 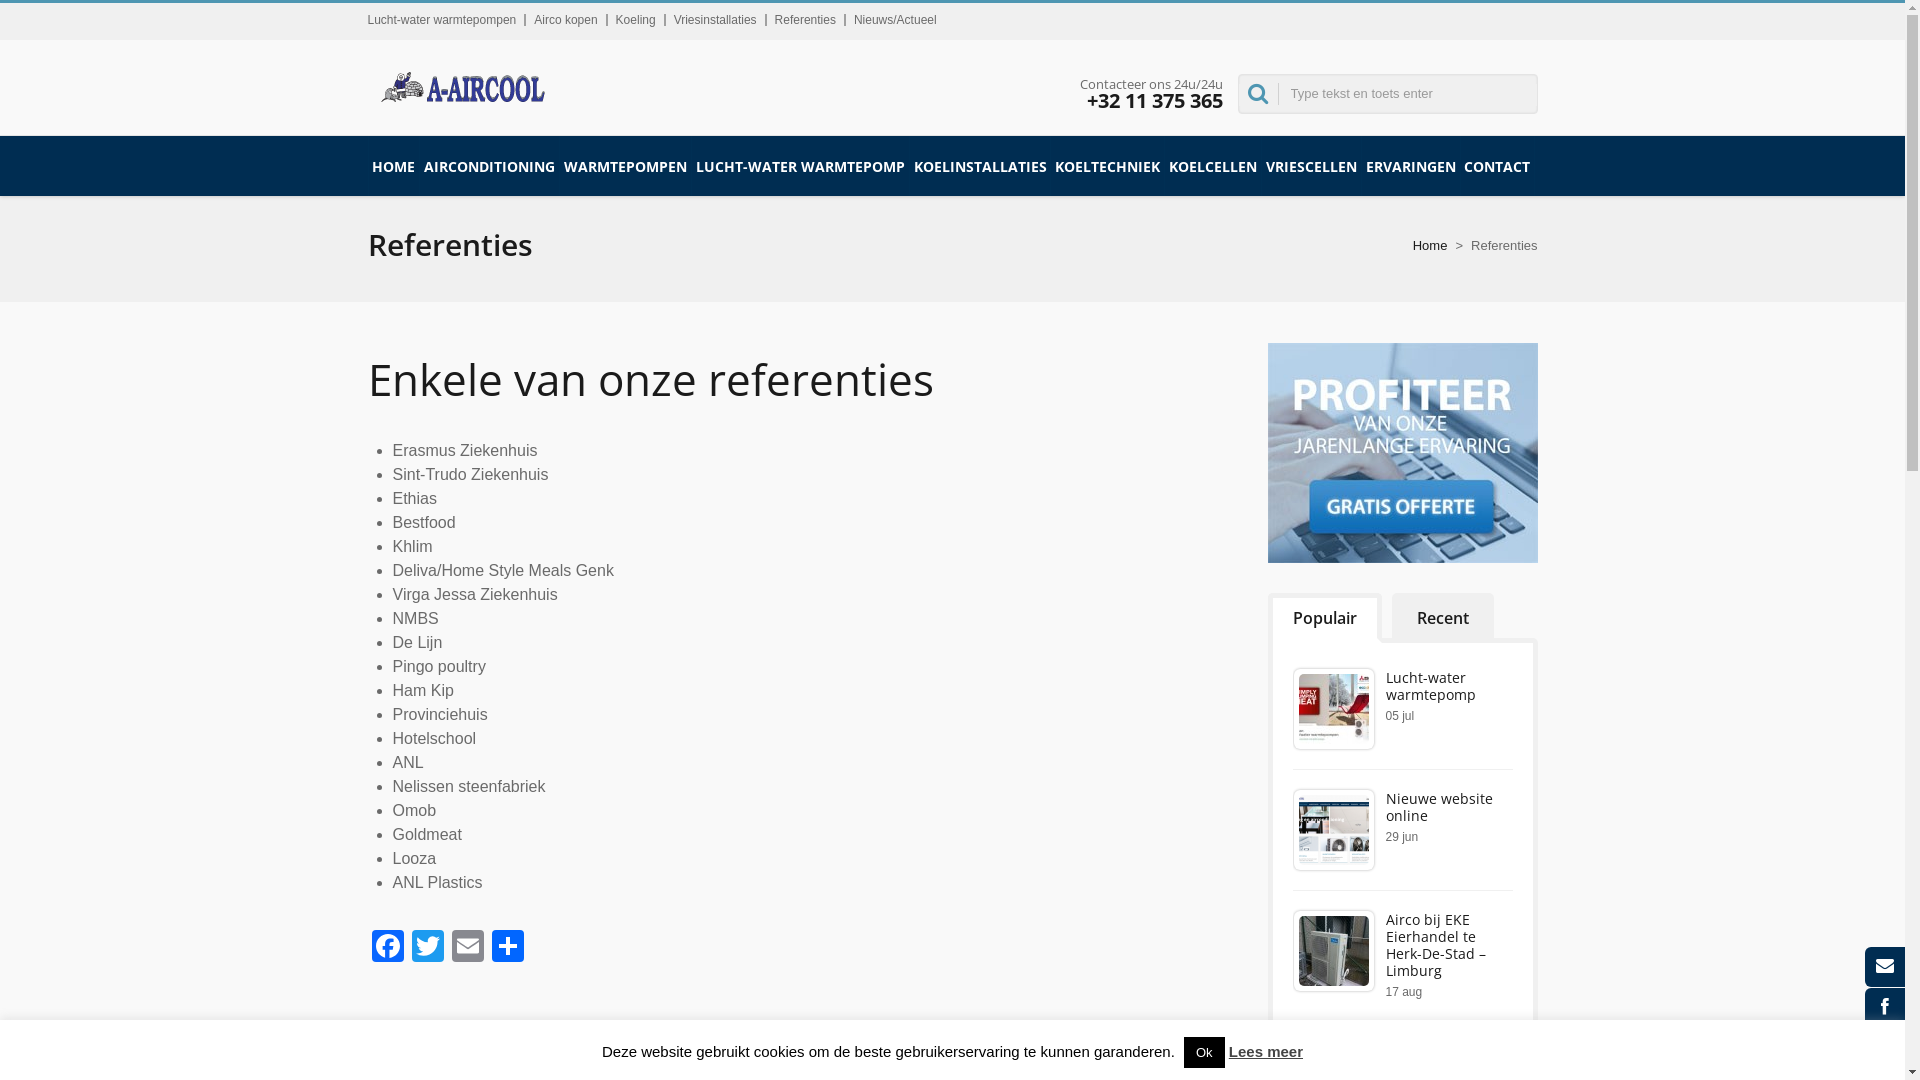 What do you see at coordinates (1431, 686) in the screenshot?
I see `Lucht-water warmtepomp` at bounding box center [1431, 686].